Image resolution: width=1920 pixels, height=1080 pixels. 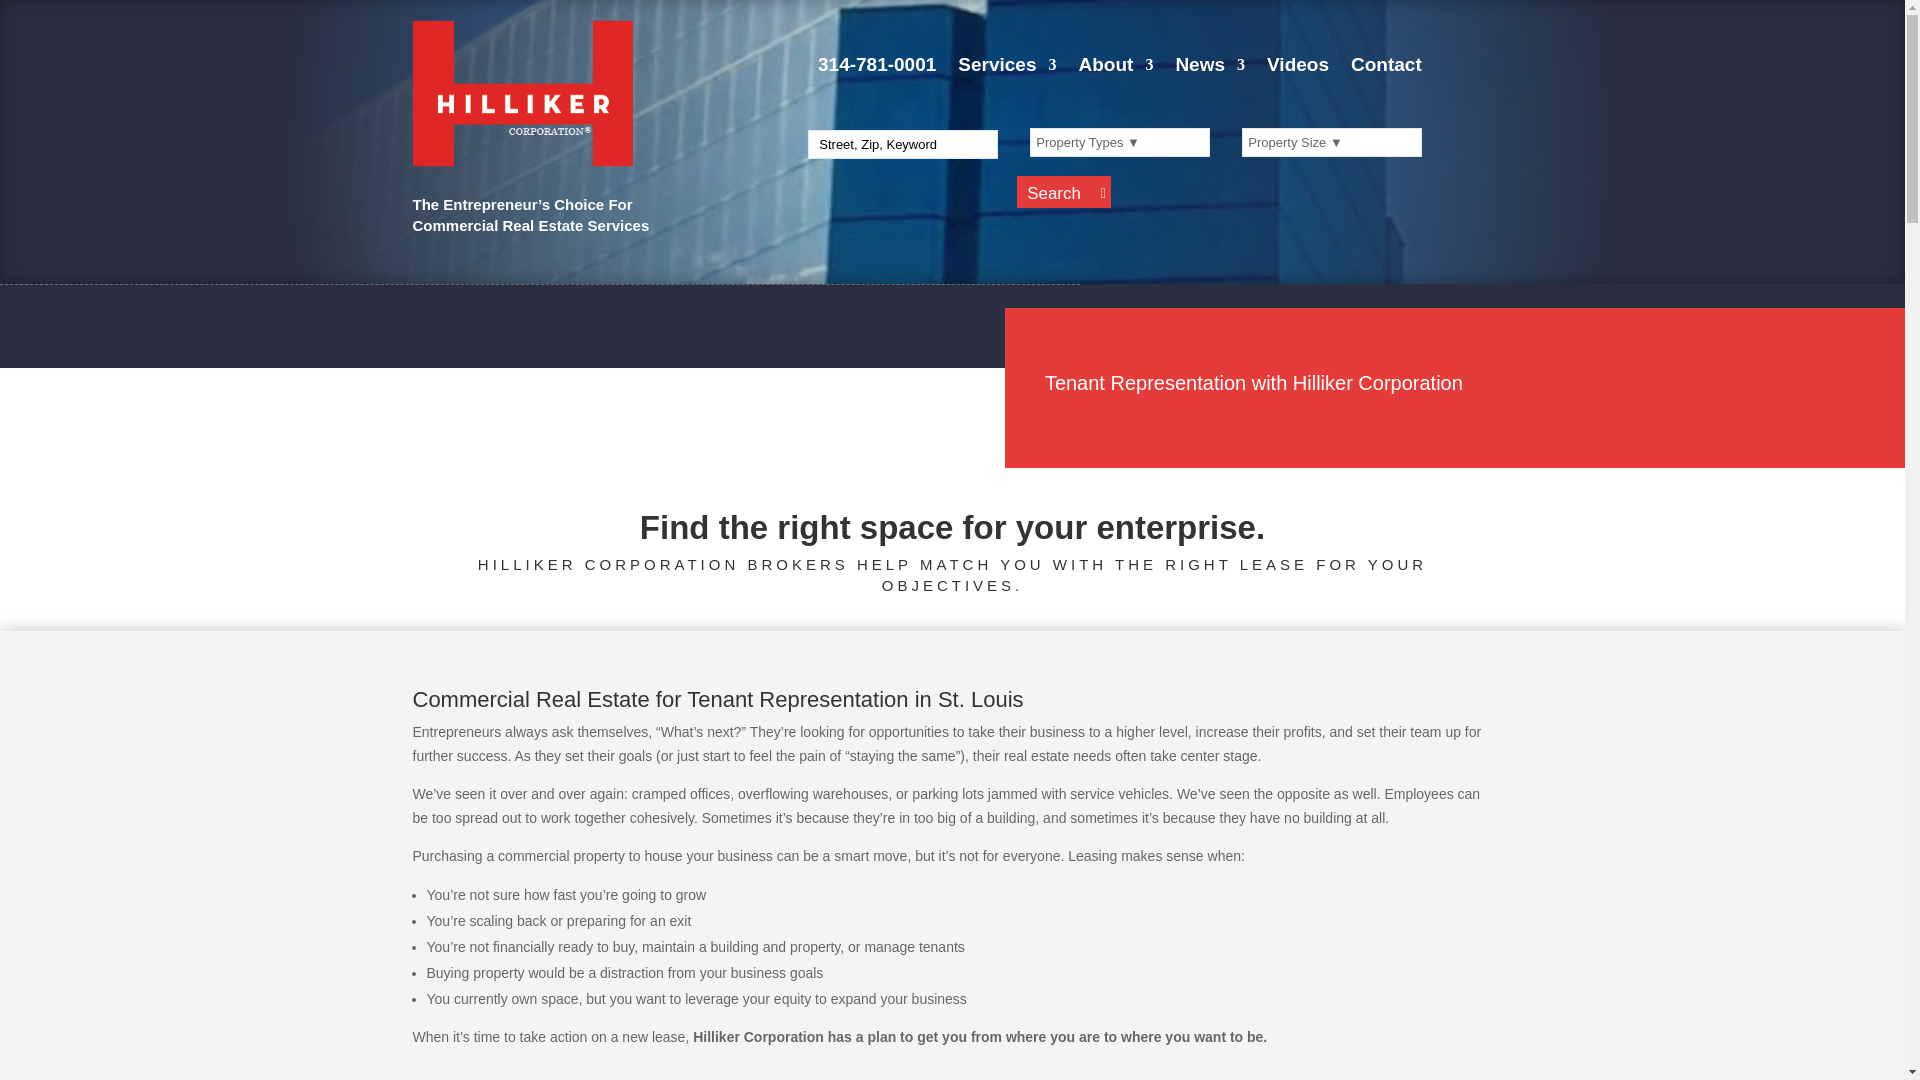 What do you see at coordinates (1386, 68) in the screenshot?
I see `Contact` at bounding box center [1386, 68].